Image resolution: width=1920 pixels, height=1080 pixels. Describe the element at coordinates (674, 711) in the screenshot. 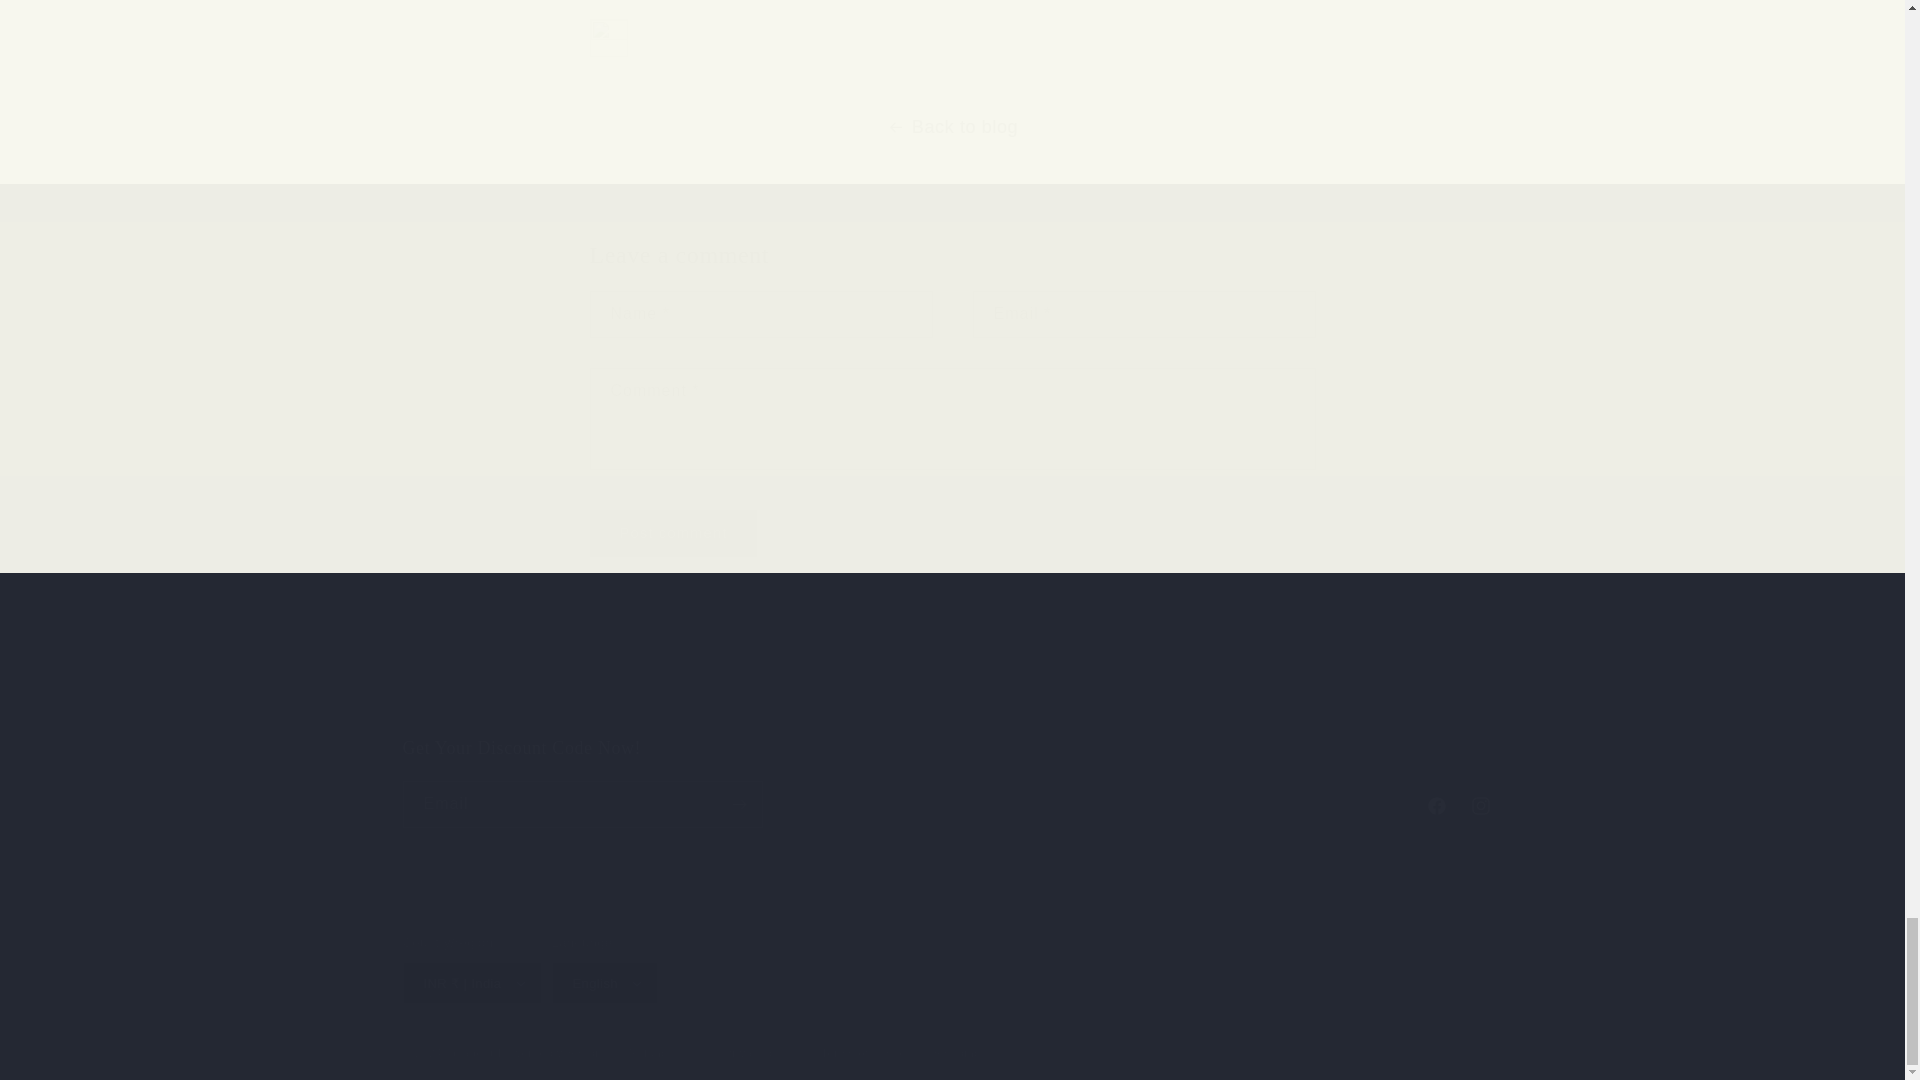

I see `Privacy Policy` at that location.